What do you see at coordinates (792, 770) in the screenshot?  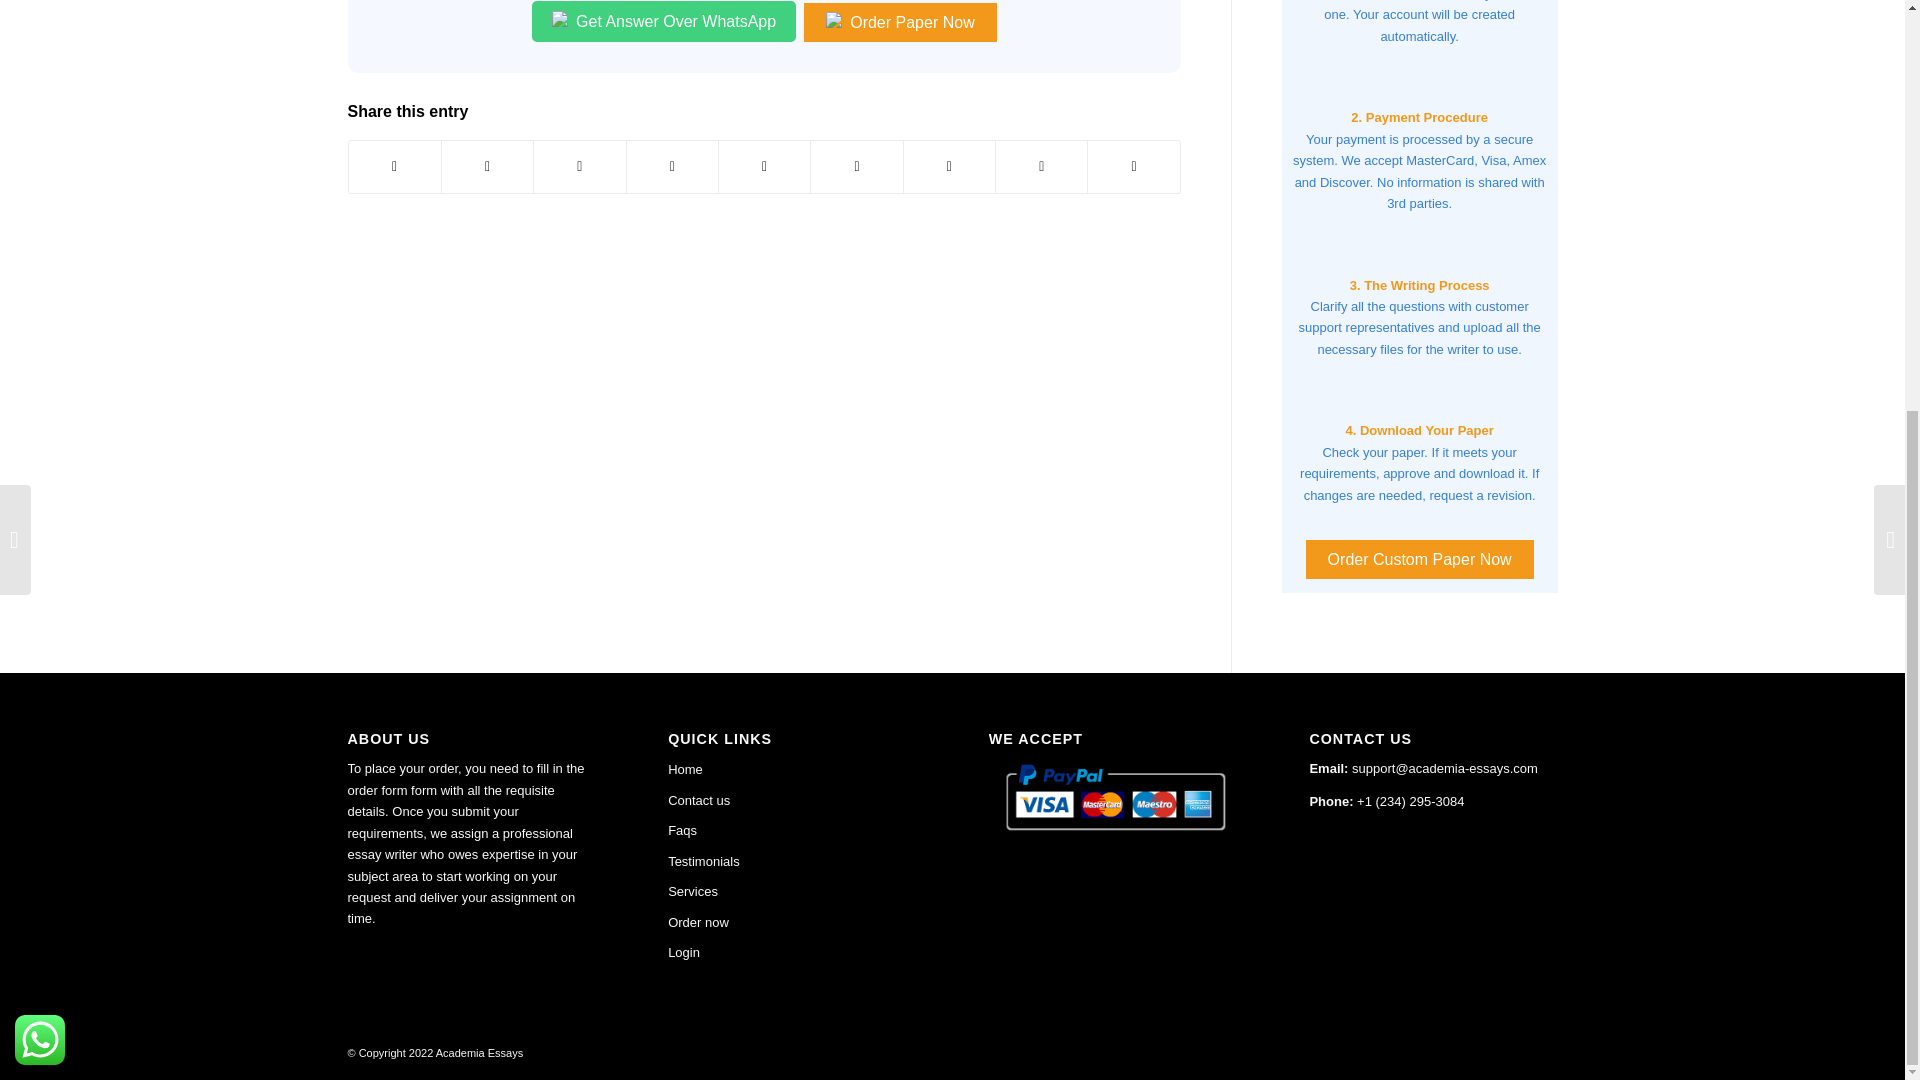 I see `Home` at bounding box center [792, 770].